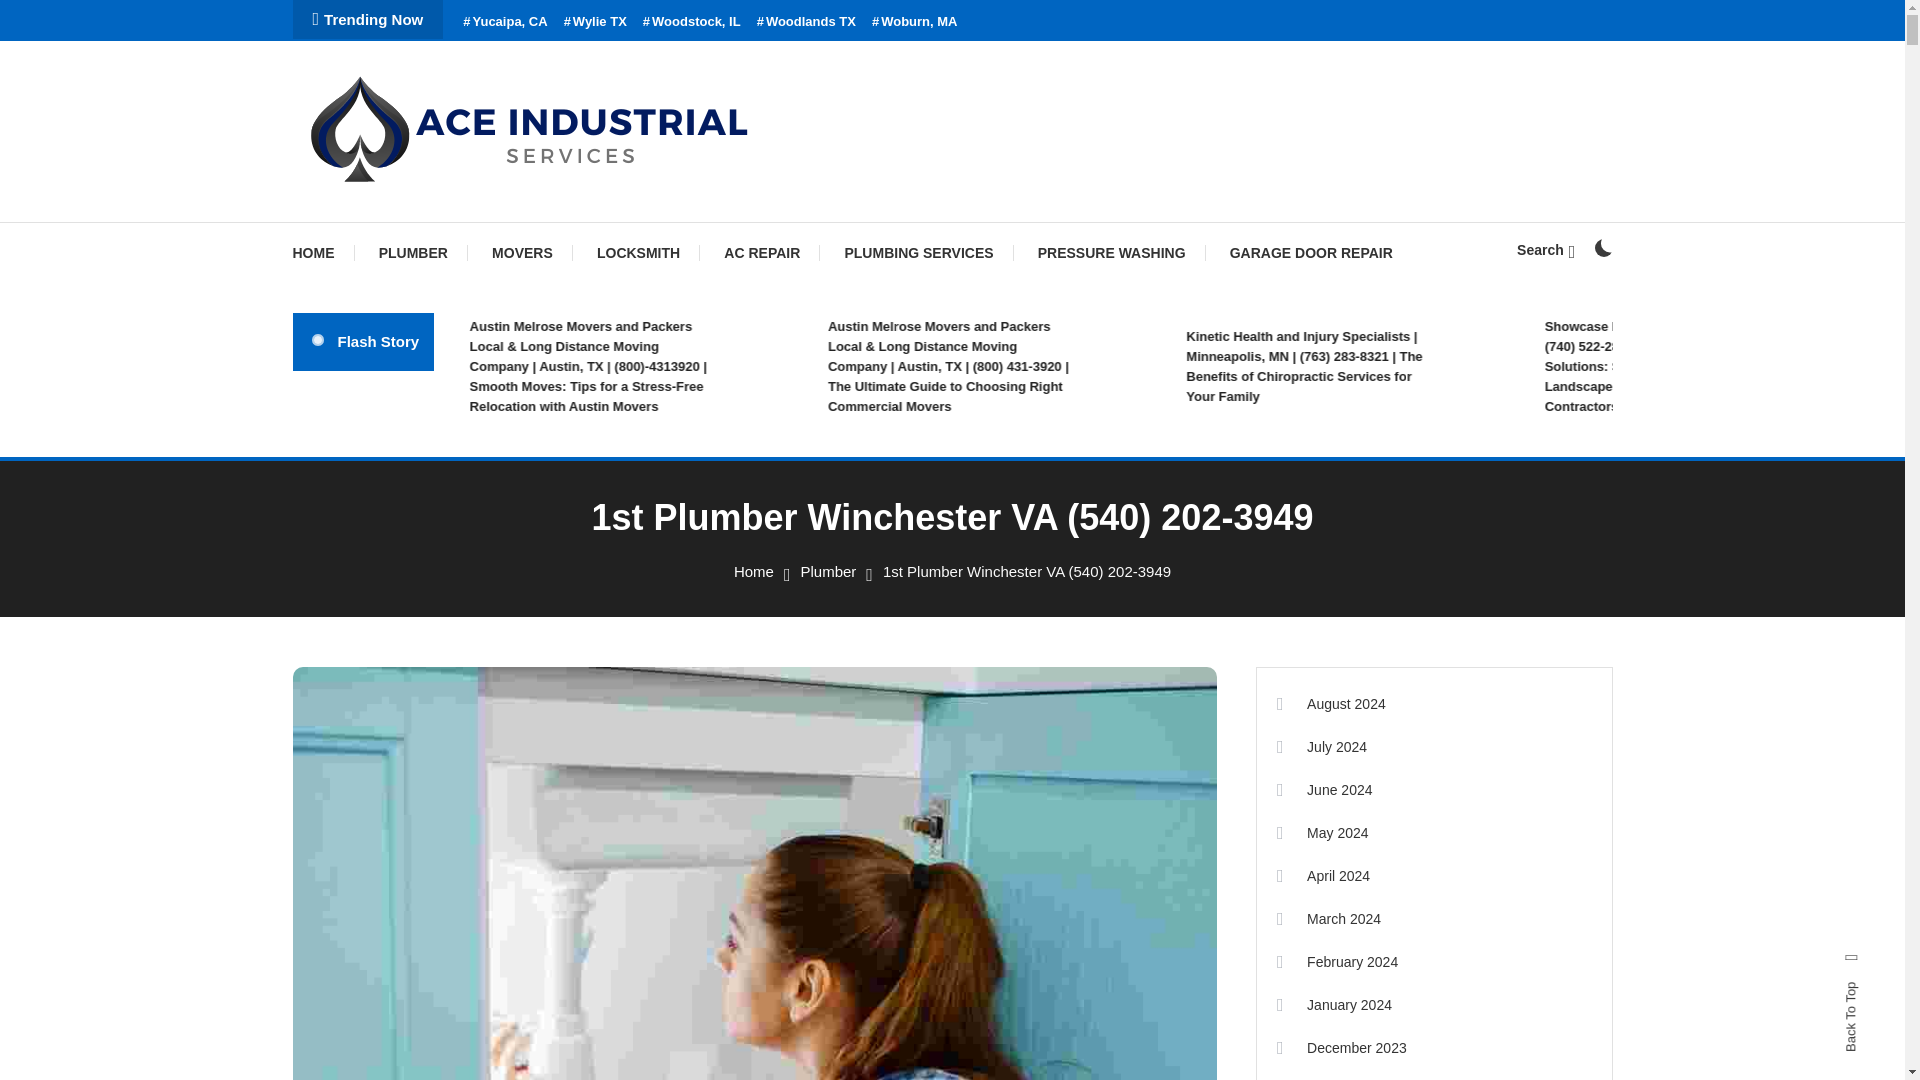  What do you see at coordinates (1545, 250) in the screenshot?
I see `Search` at bounding box center [1545, 250].